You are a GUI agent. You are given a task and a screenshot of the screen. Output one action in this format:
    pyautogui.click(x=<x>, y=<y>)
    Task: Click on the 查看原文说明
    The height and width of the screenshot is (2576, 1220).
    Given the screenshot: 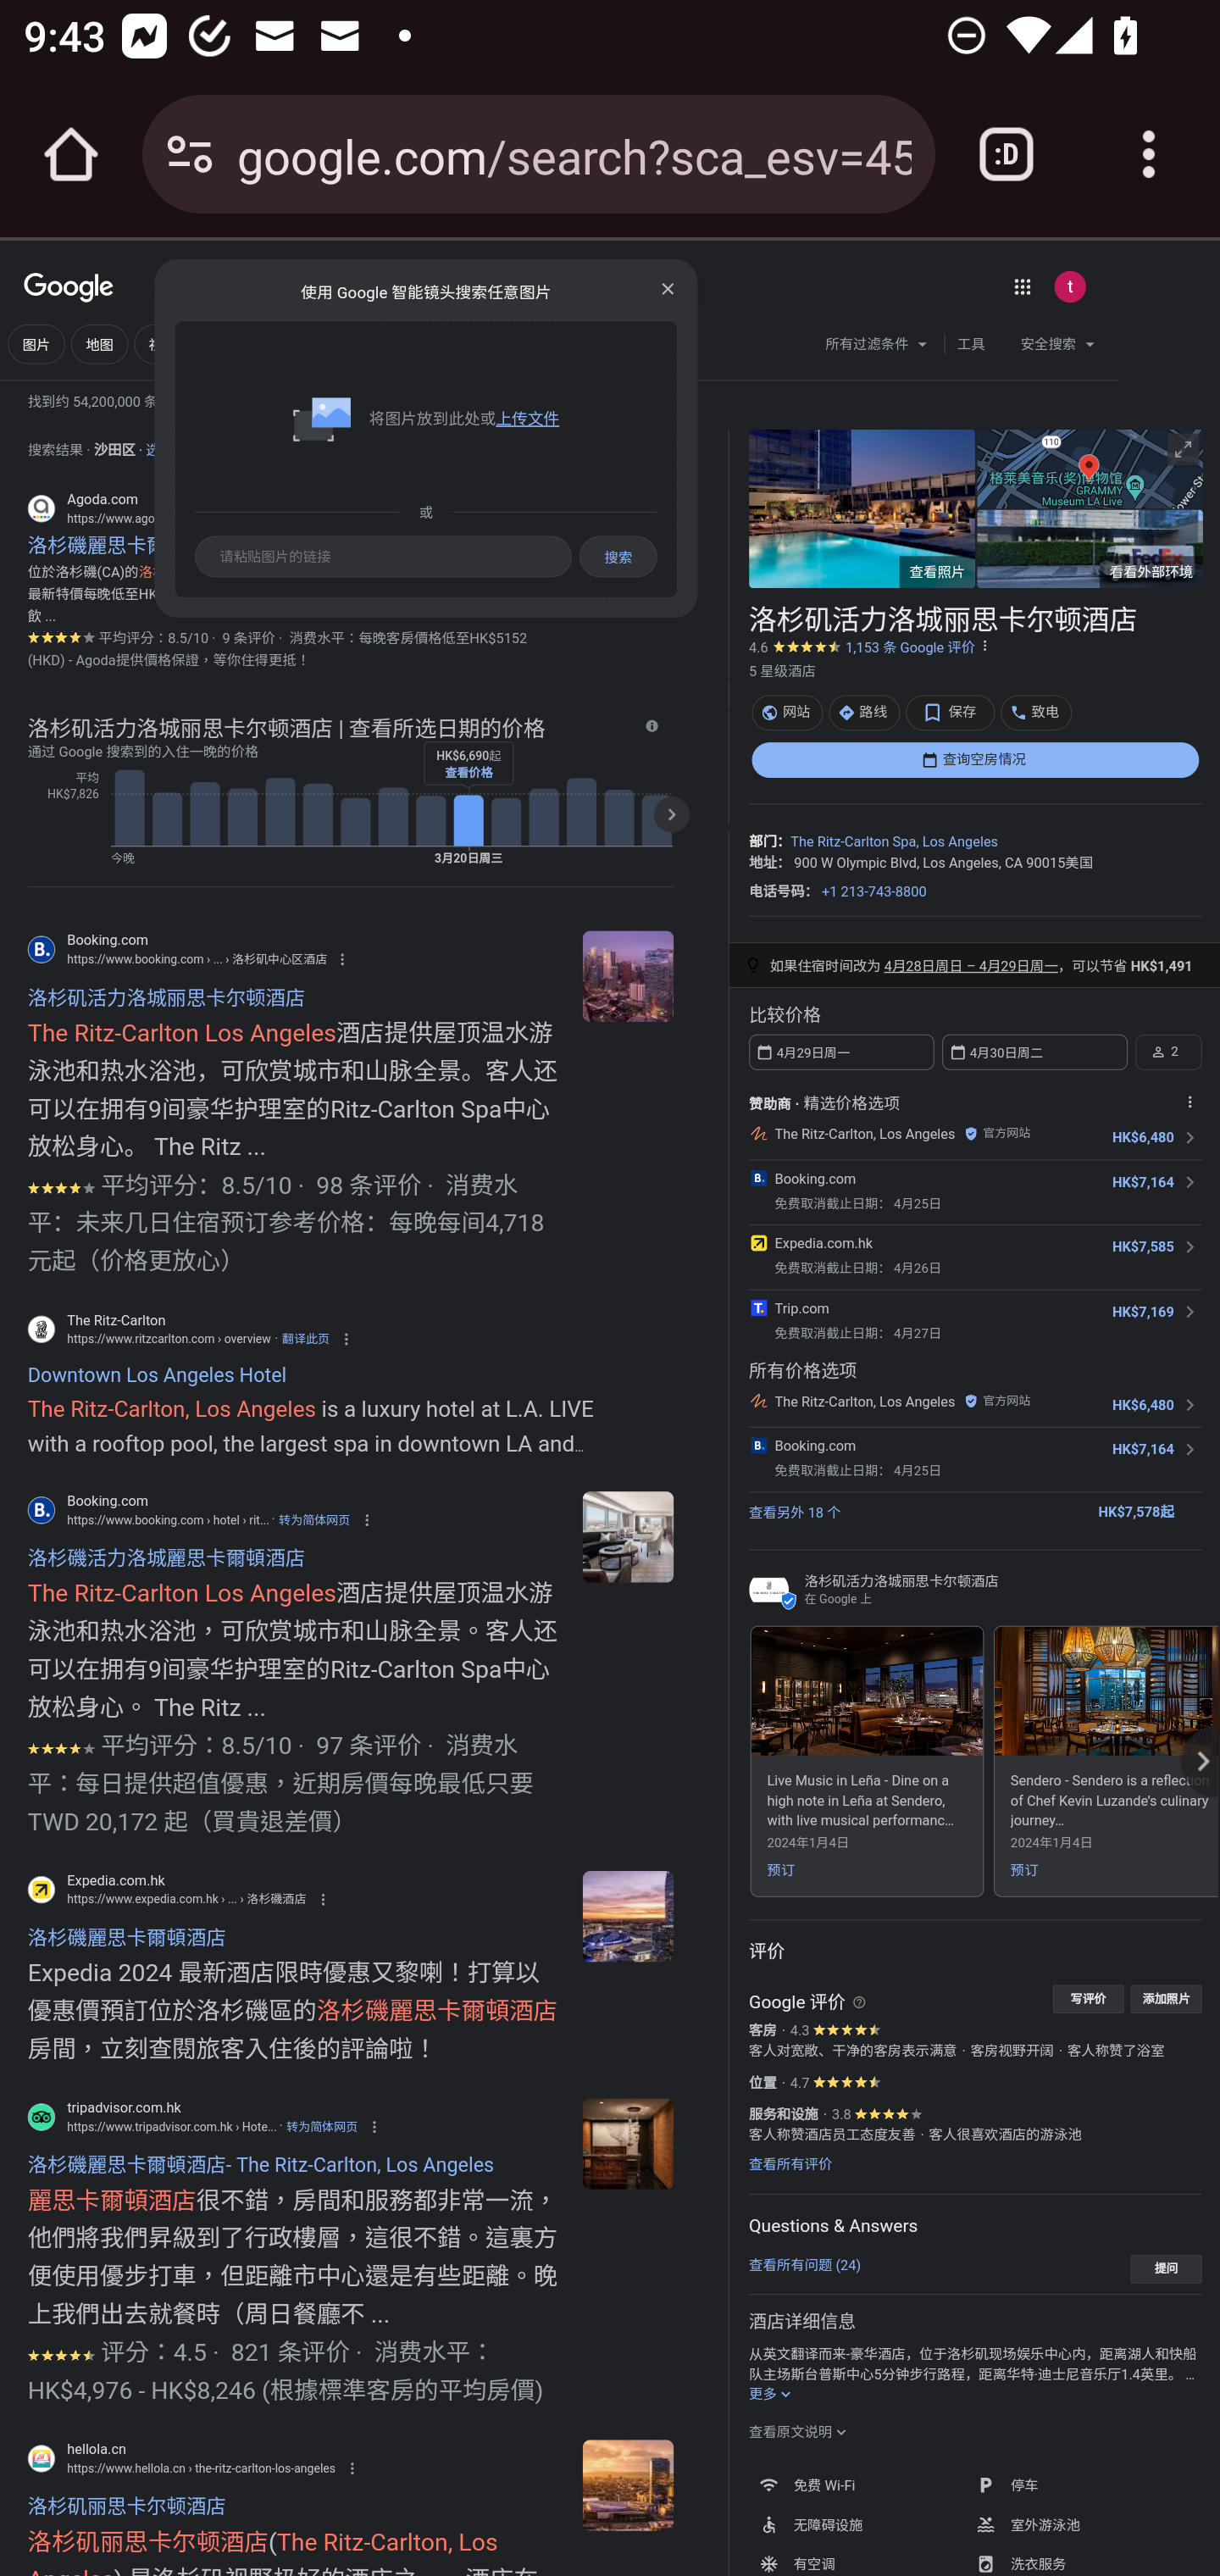 What is the action you would take?
    pyautogui.click(x=798, y=2431)
    